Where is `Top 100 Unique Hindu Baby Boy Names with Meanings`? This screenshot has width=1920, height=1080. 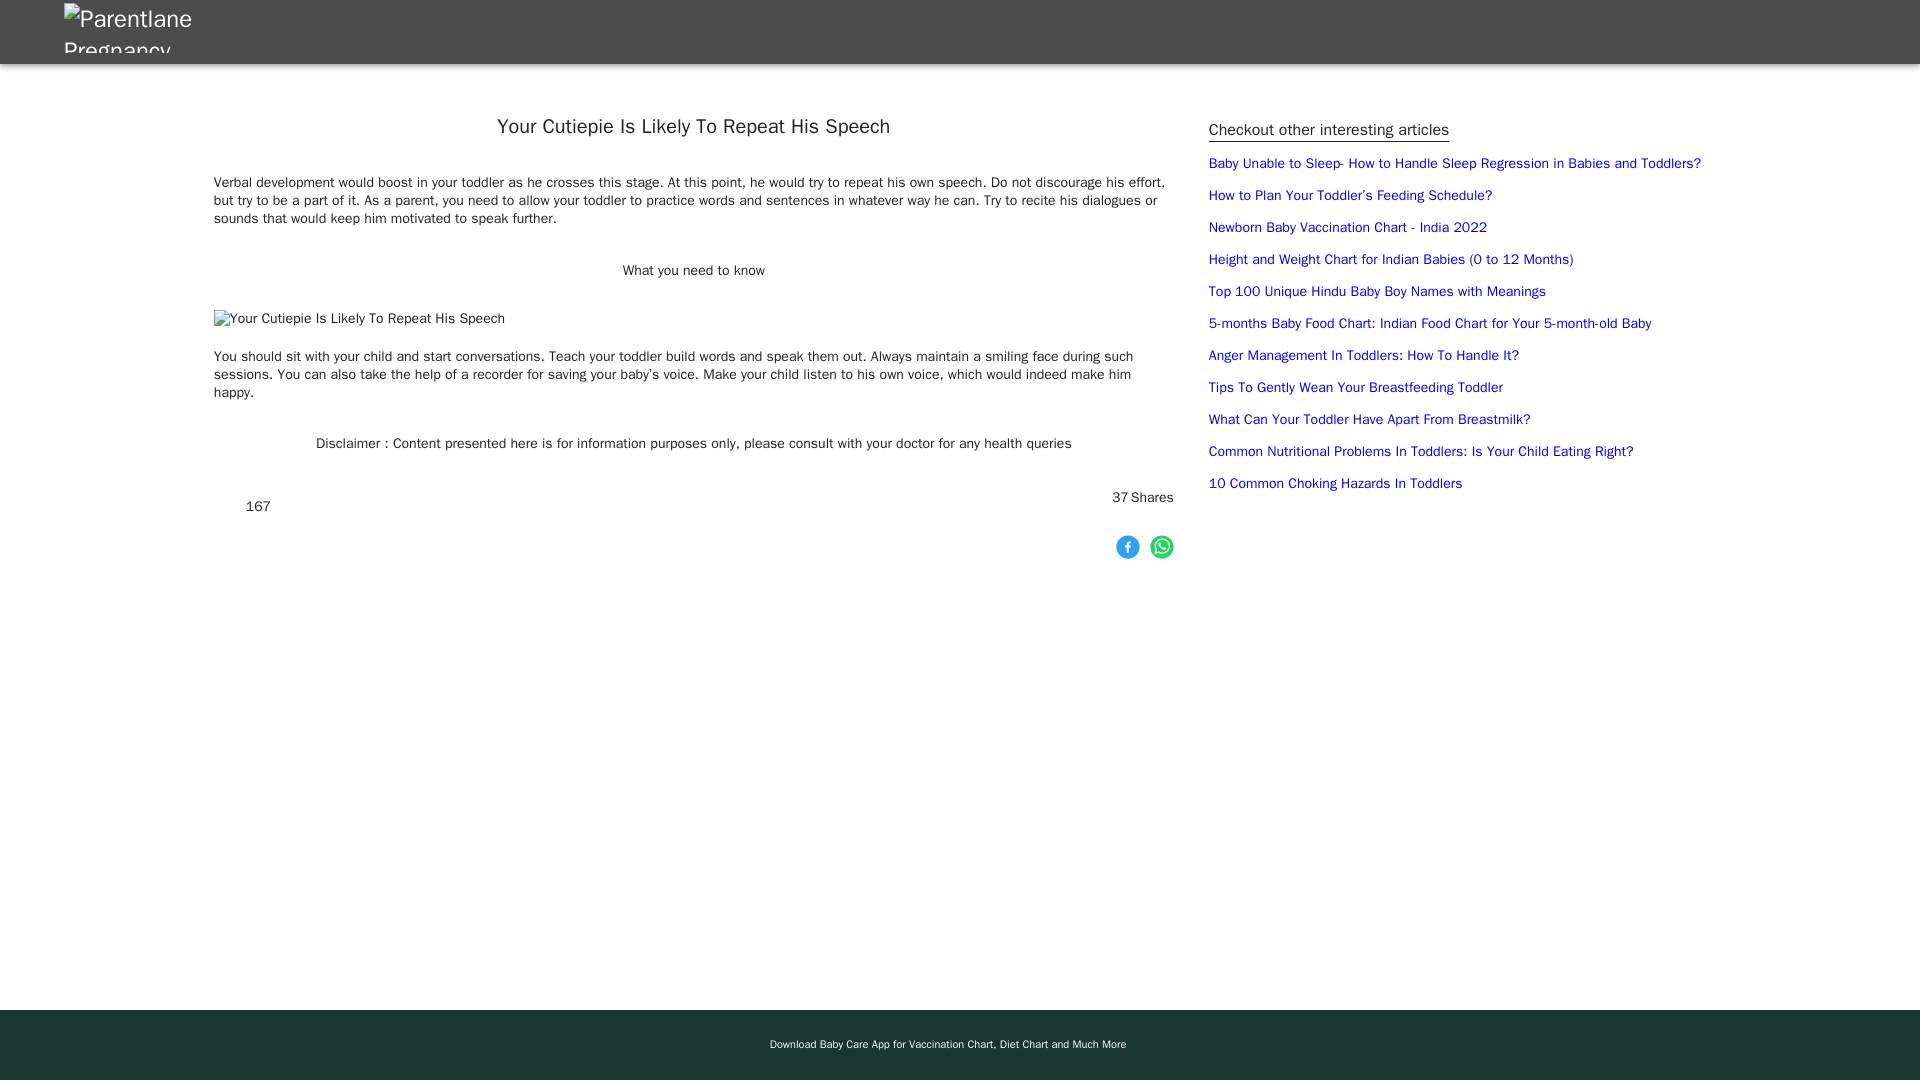 Top 100 Unique Hindu Baby Boy Names with Meanings is located at coordinates (1377, 291).